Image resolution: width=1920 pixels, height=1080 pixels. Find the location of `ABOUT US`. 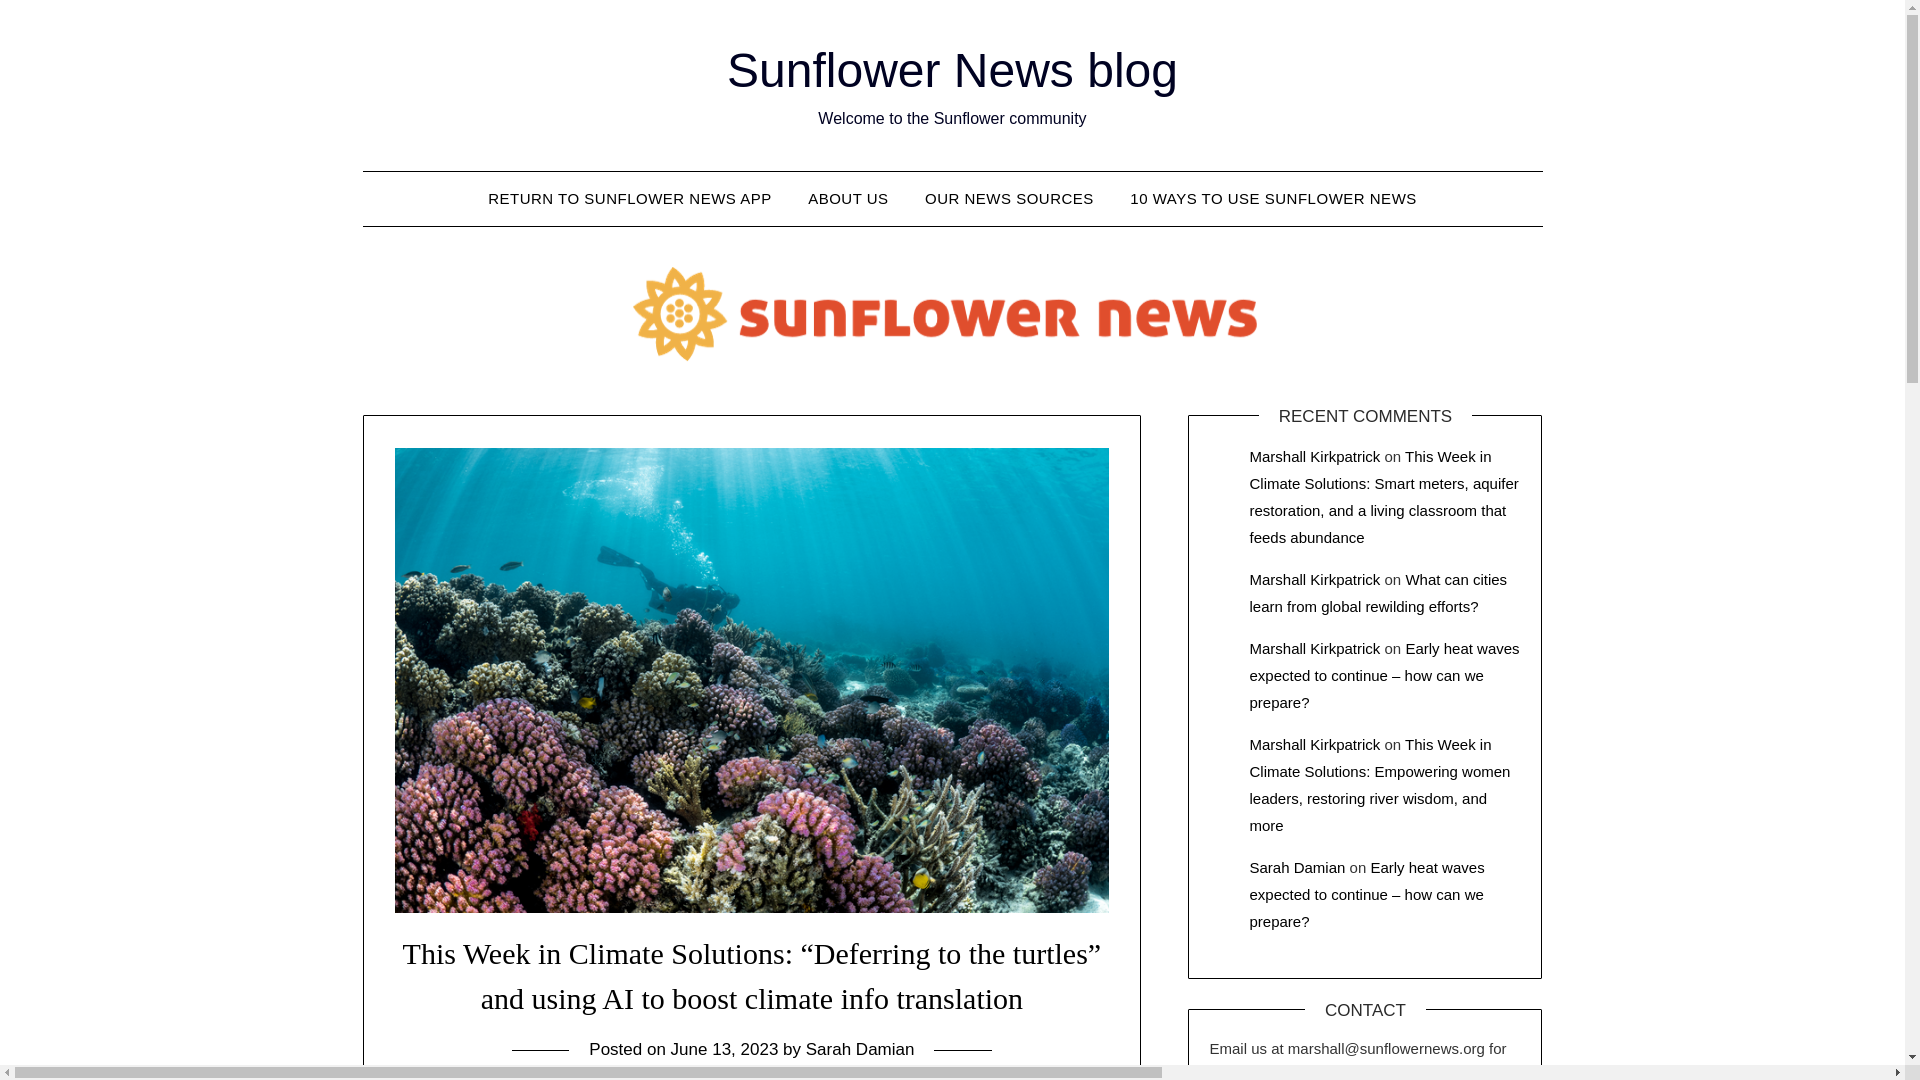

ABOUT US is located at coordinates (848, 198).